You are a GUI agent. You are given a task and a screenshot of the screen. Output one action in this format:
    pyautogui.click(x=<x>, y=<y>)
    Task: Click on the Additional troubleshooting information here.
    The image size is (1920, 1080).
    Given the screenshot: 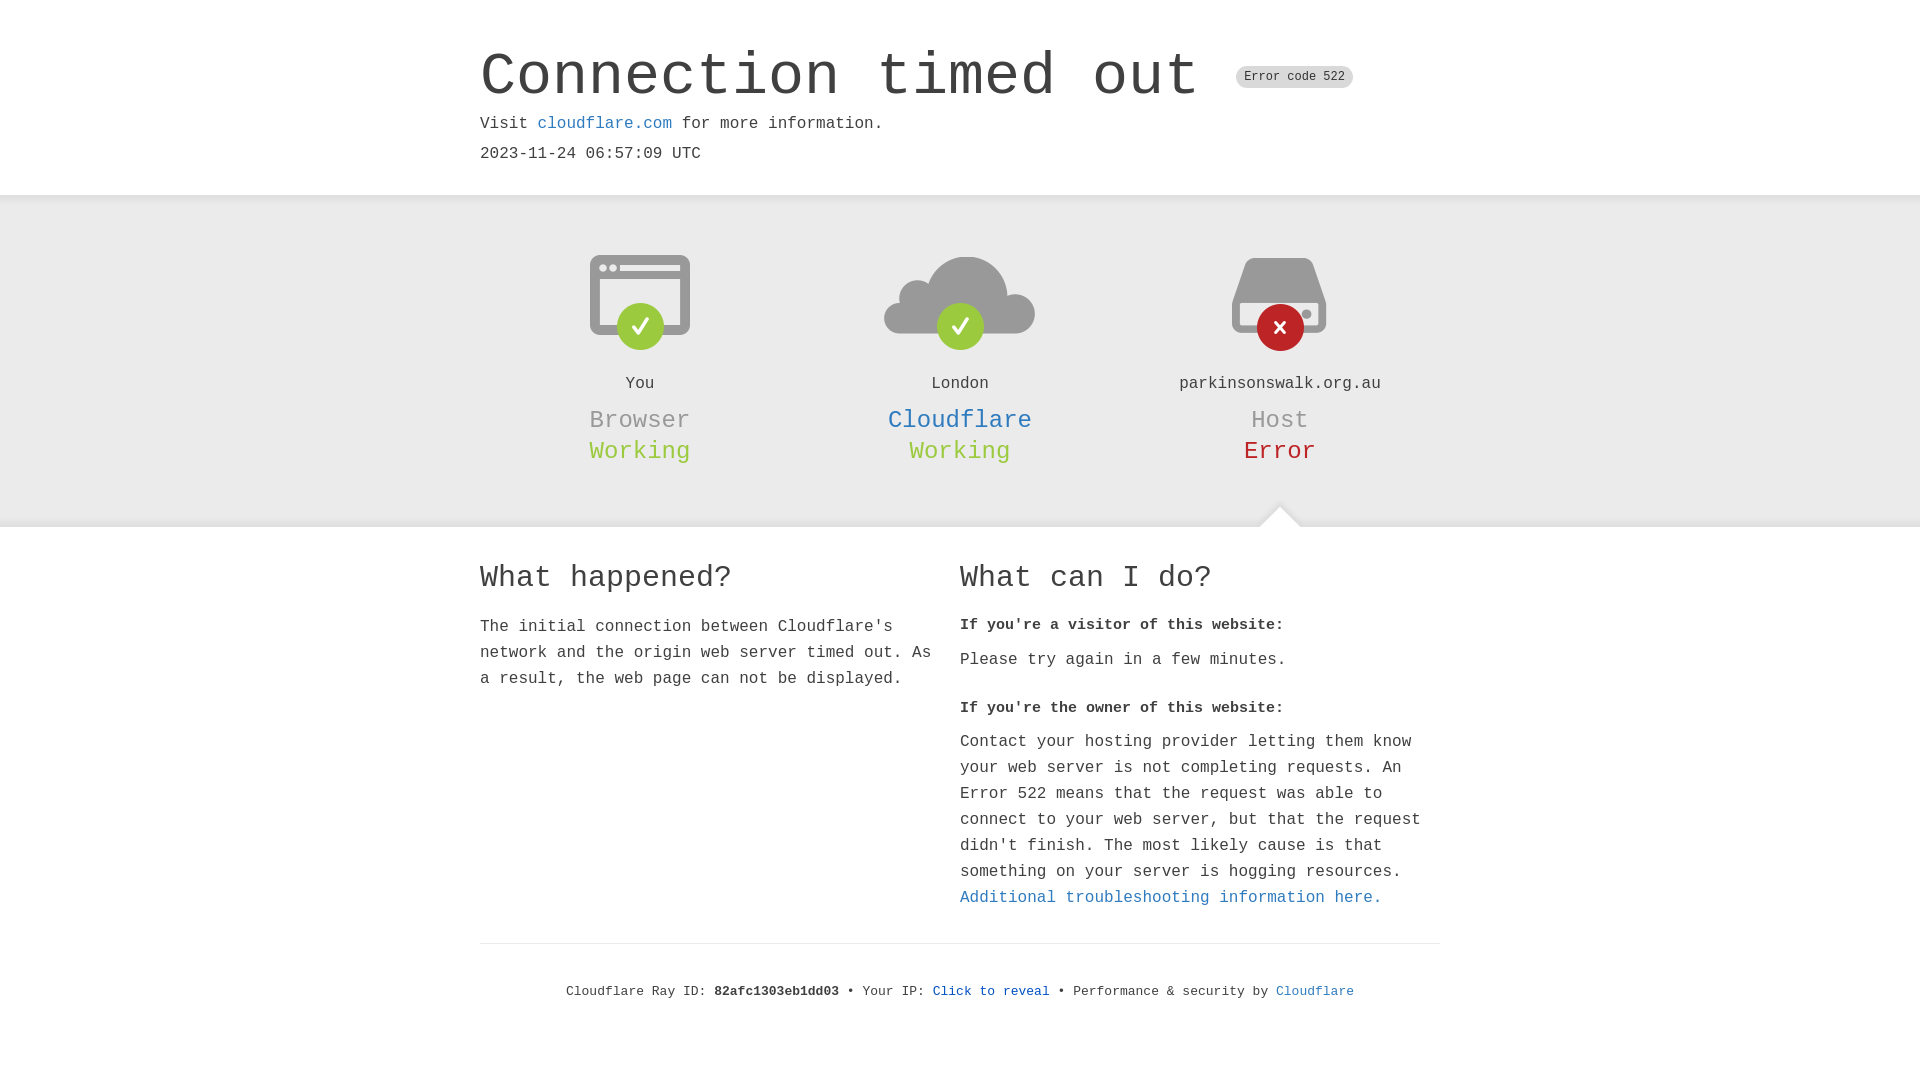 What is the action you would take?
    pyautogui.click(x=1171, y=898)
    